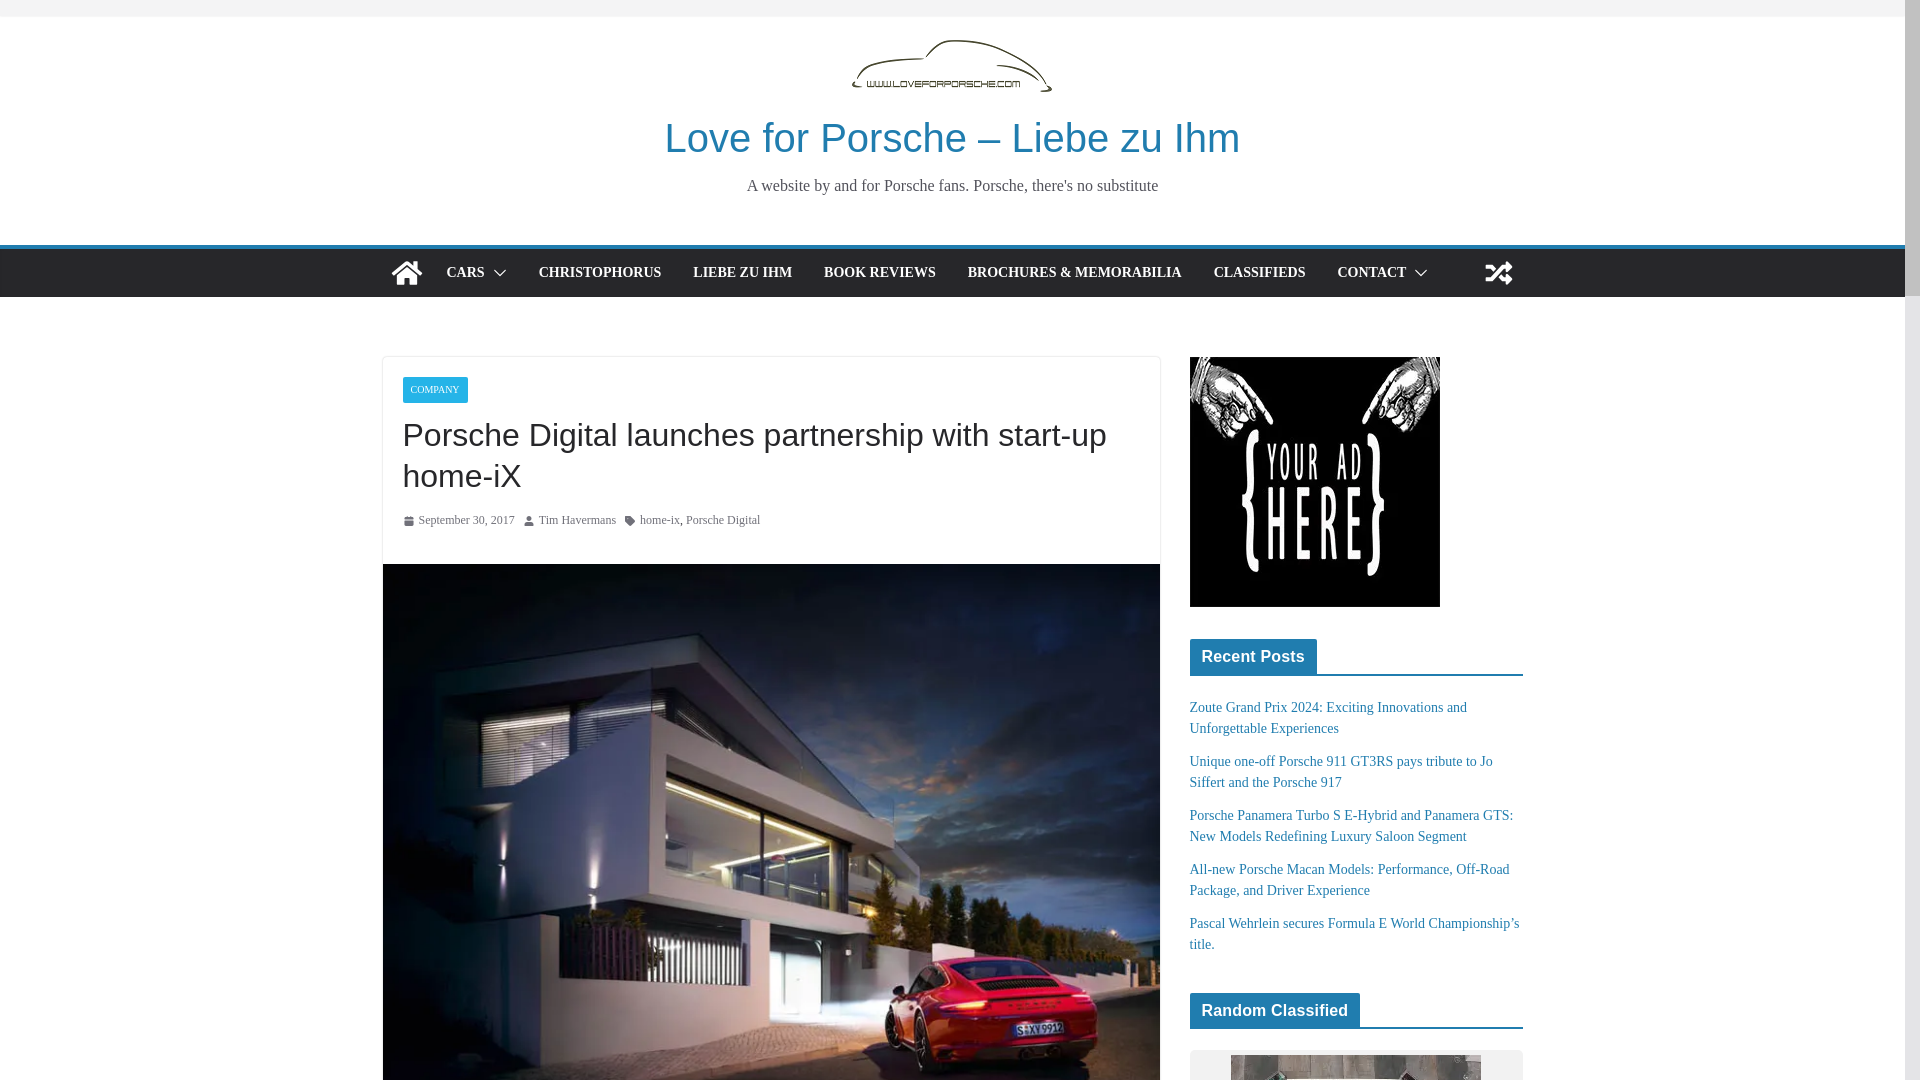  What do you see at coordinates (600, 273) in the screenshot?
I see `CHRISTOPHORUS` at bounding box center [600, 273].